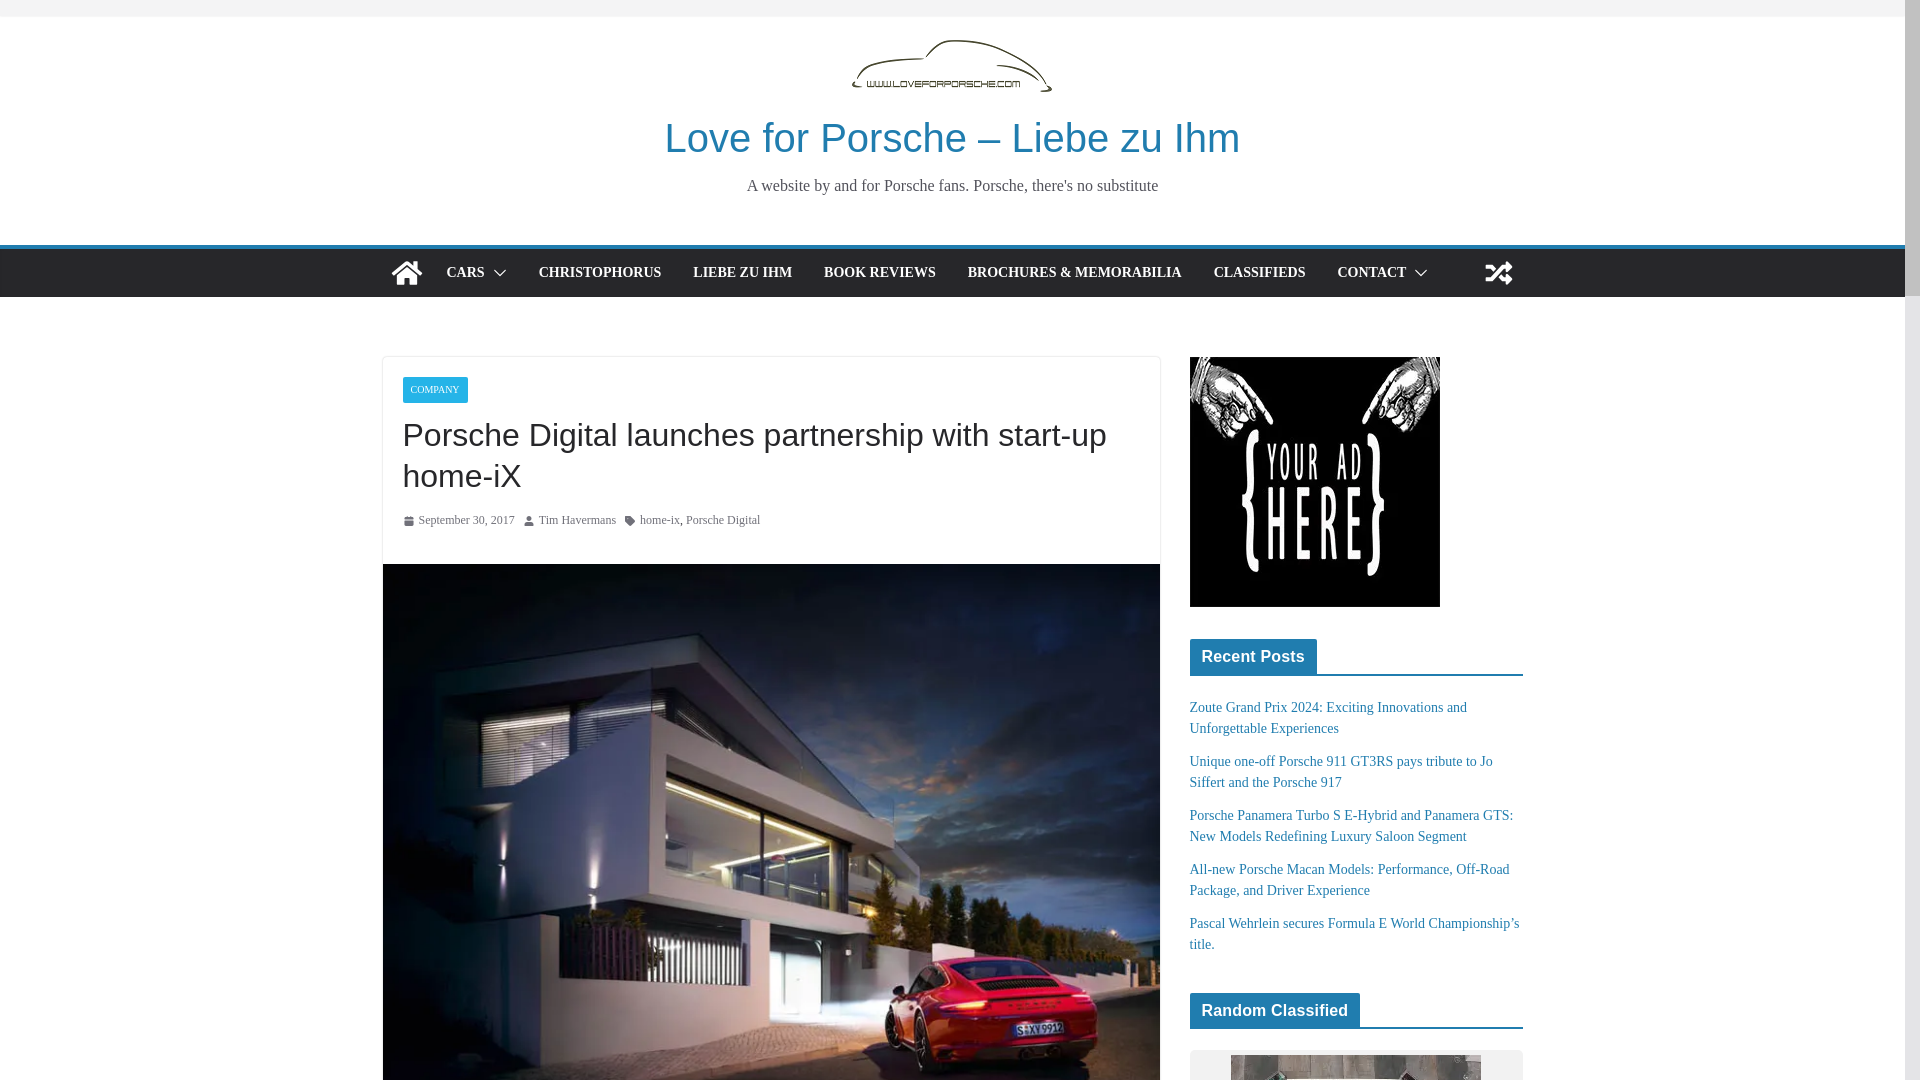  What do you see at coordinates (600, 273) in the screenshot?
I see `CHRISTOPHORUS` at bounding box center [600, 273].